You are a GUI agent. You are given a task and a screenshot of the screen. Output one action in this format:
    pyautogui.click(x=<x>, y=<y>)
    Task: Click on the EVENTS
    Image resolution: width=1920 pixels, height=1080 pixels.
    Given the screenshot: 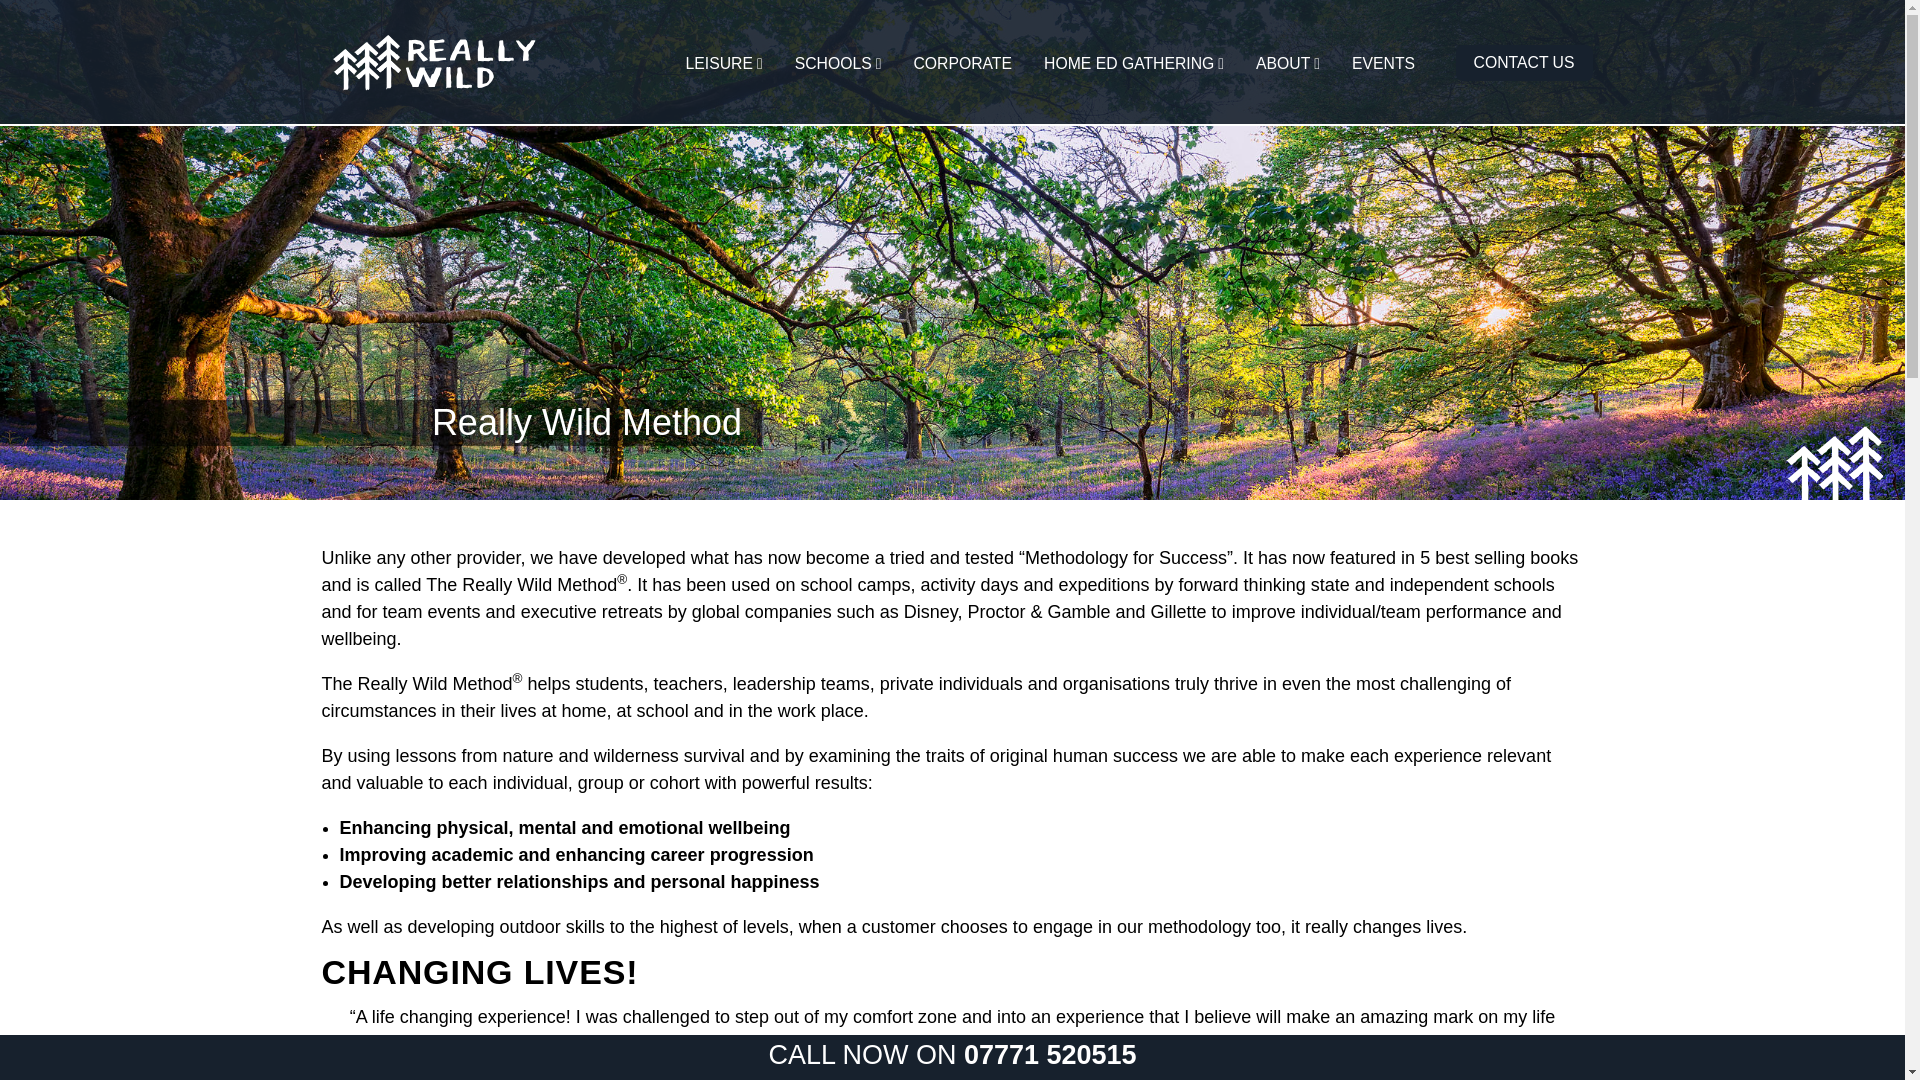 What is the action you would take?
    pyautogui.click(x=1383, y=63)
    